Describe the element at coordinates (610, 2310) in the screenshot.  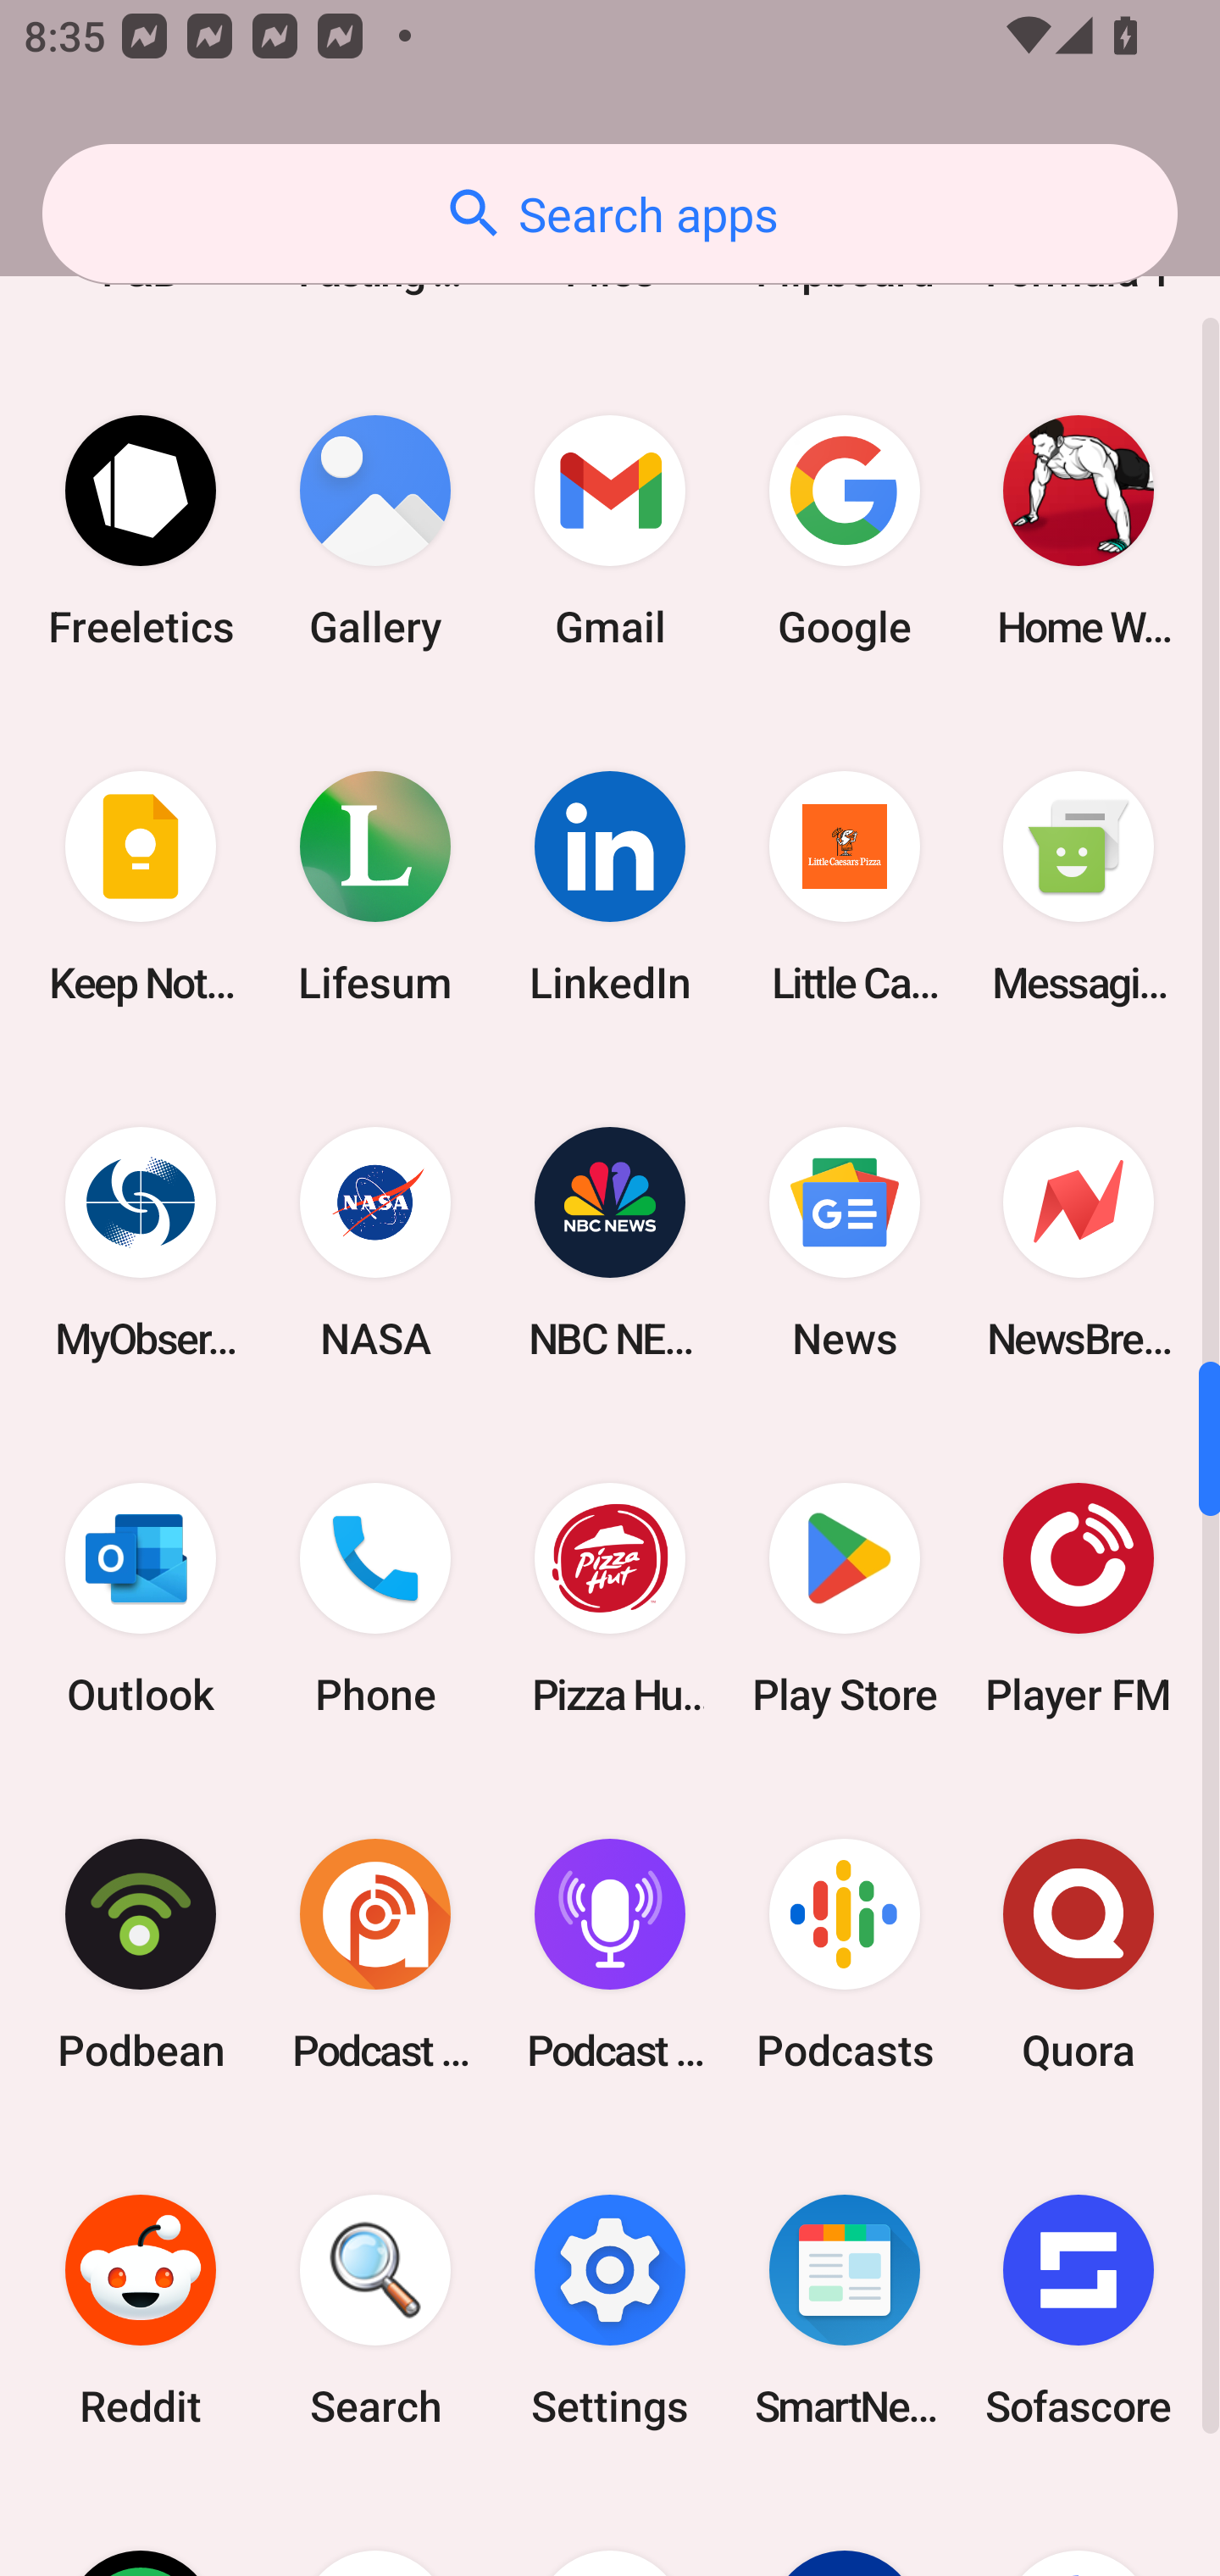
I see `Settings` at that location.